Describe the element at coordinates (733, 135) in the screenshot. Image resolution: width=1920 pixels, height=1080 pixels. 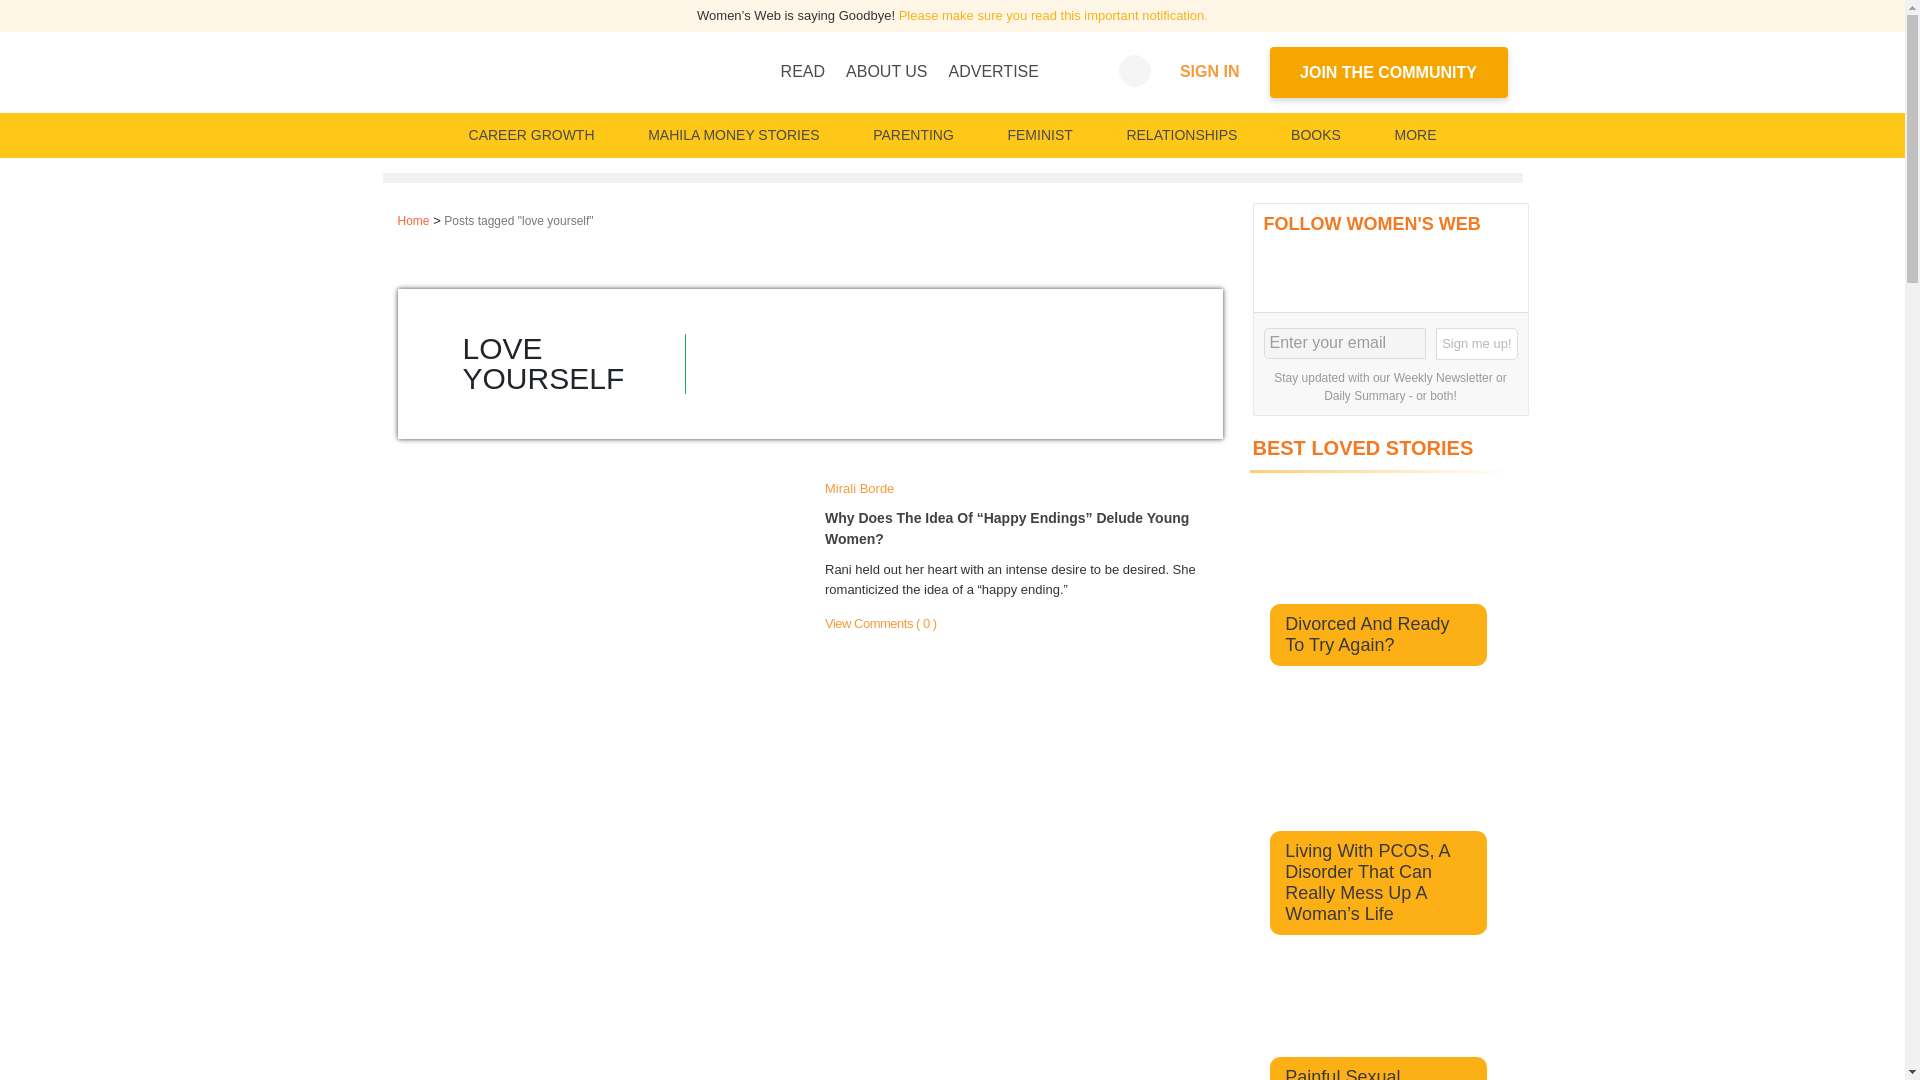
I see `MAHILA MONEY STORIES` at that location.